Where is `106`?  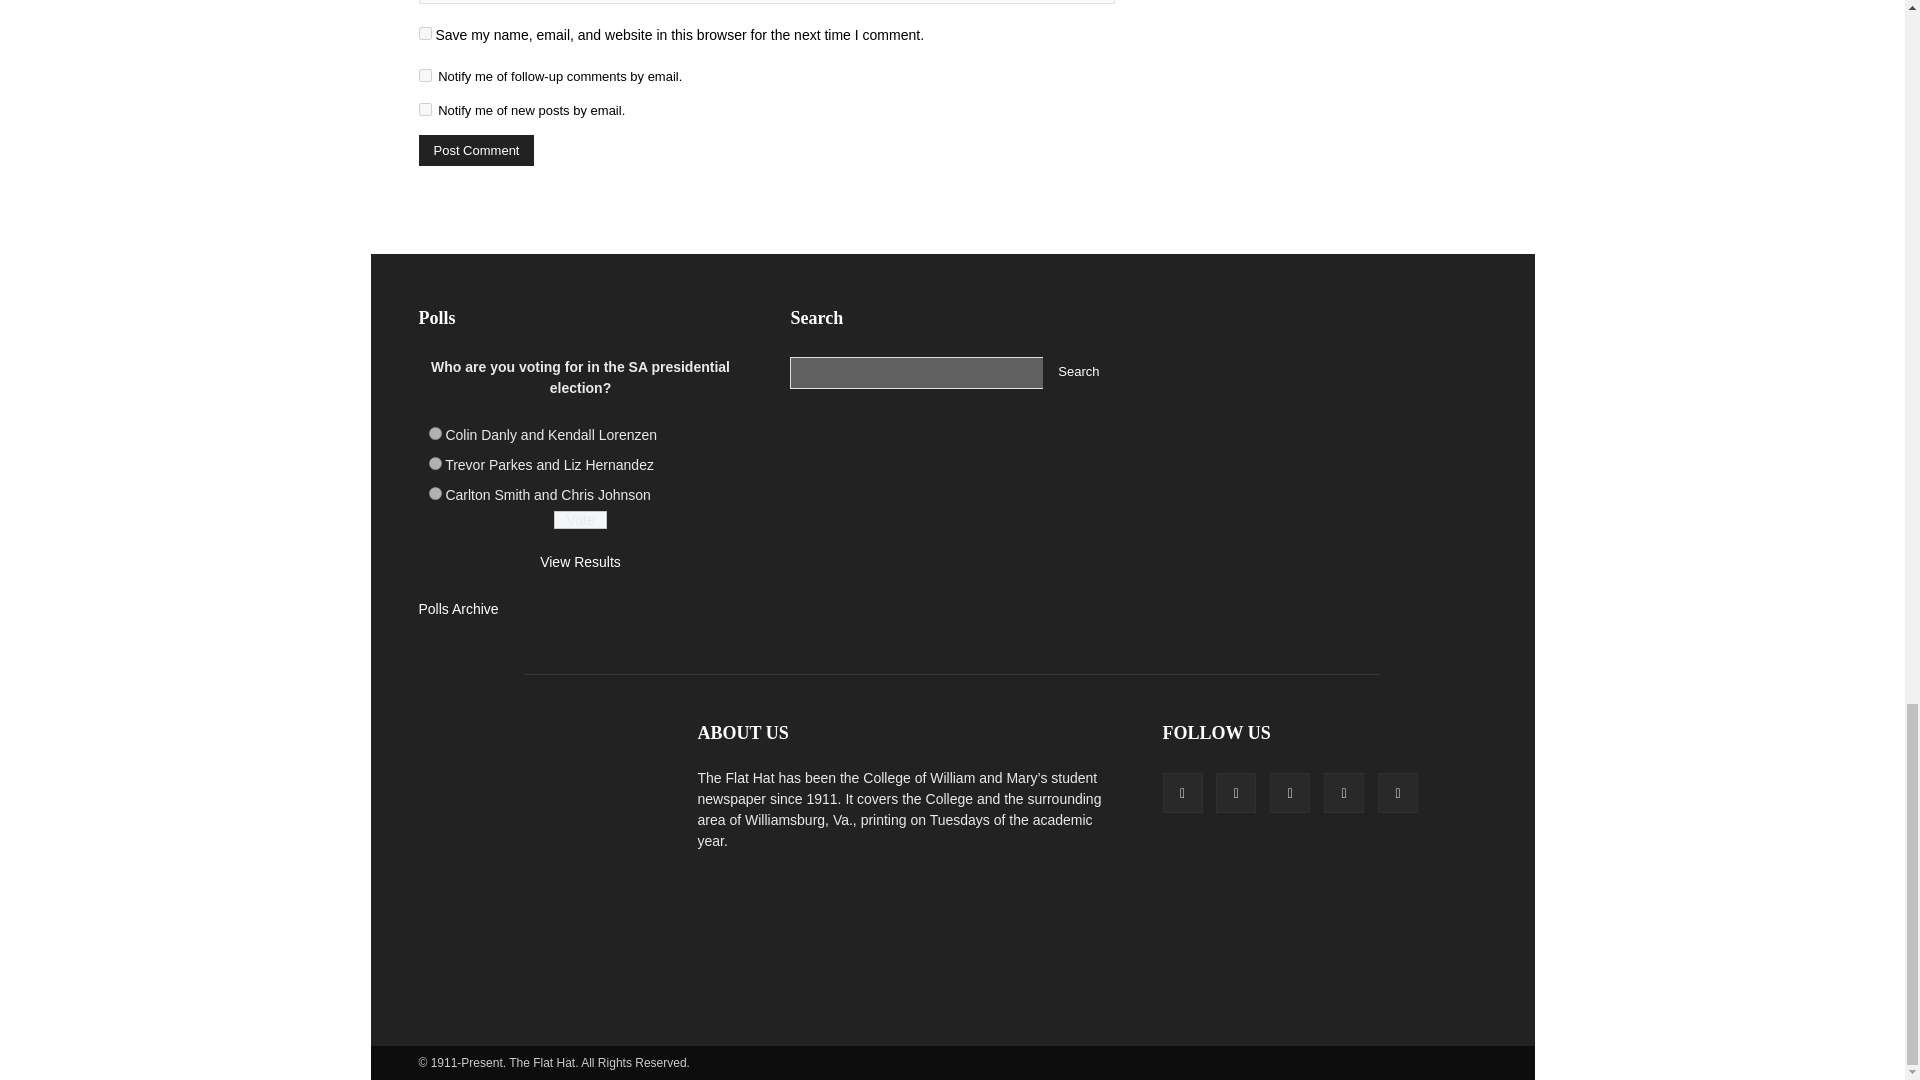
106 is located at coordinates (434, 494).